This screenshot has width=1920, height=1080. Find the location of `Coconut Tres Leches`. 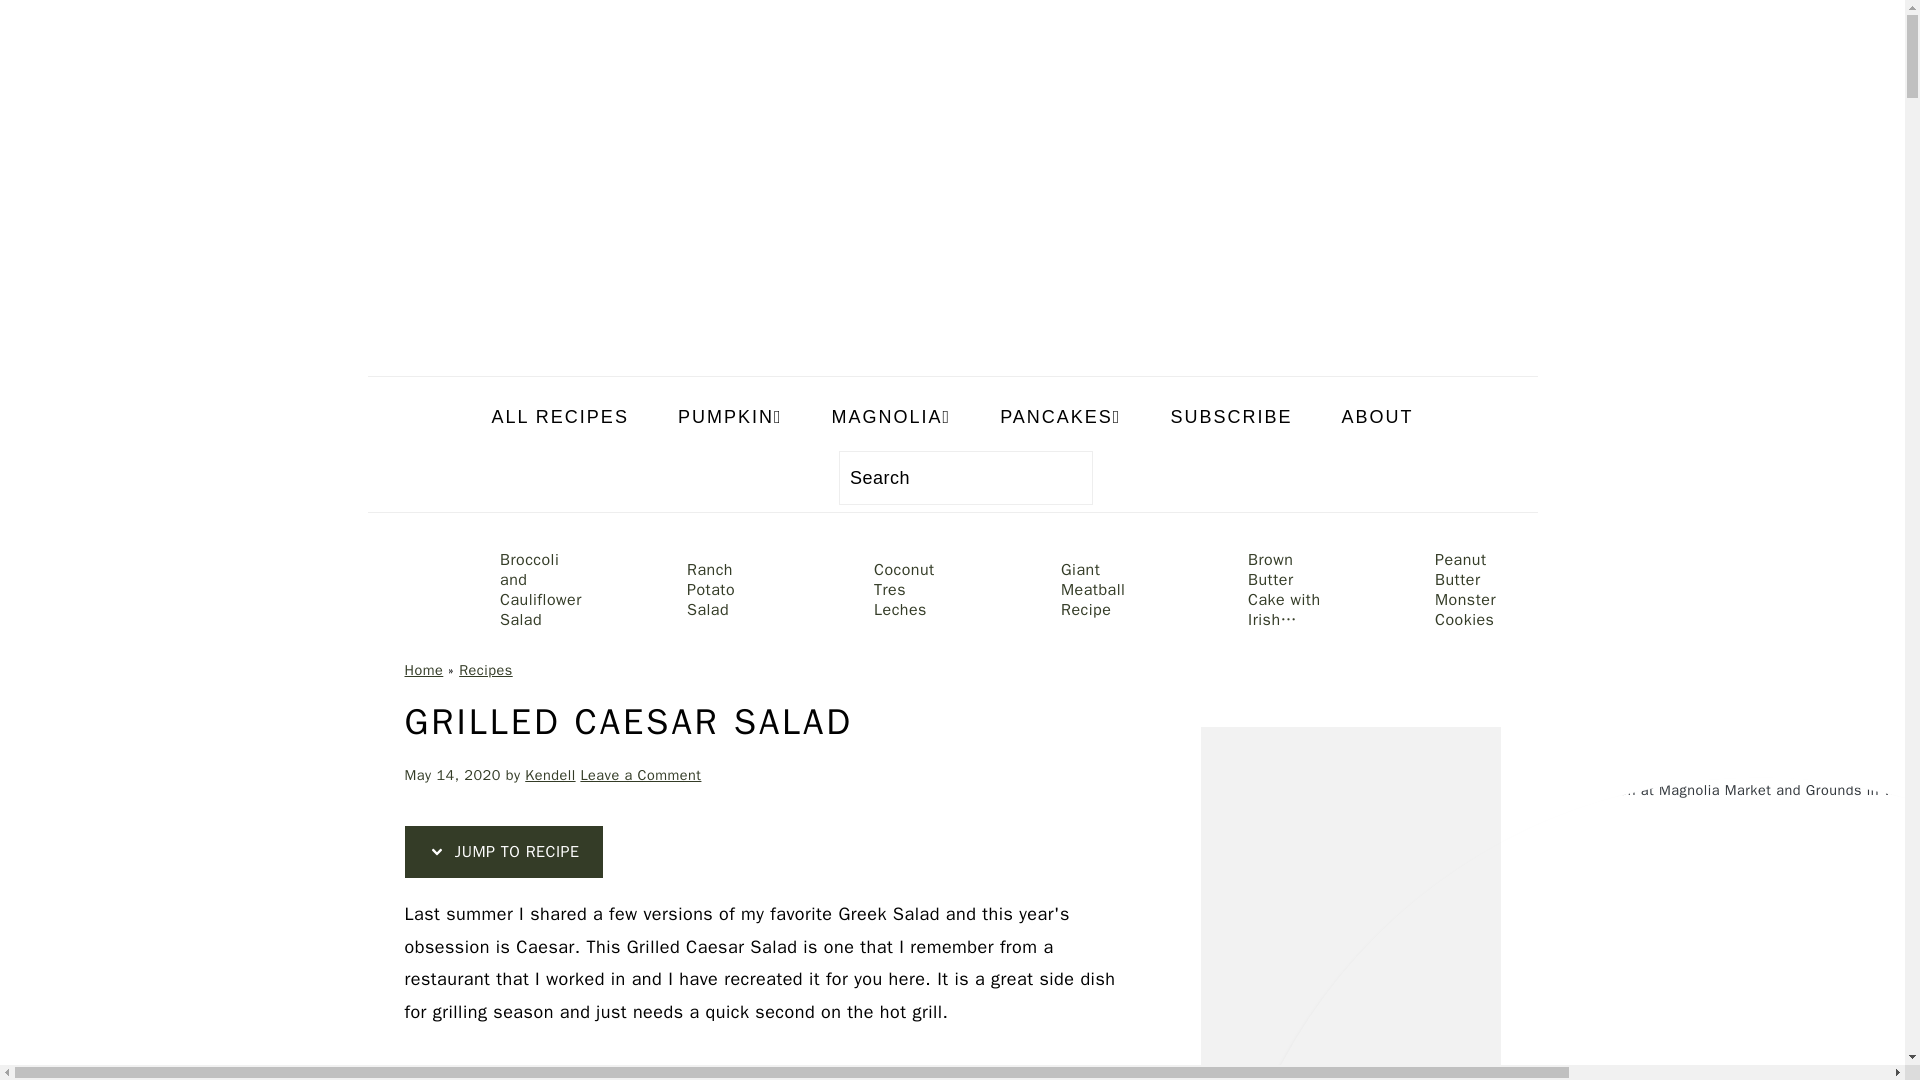

Coconut Tres Leches is located at coordinates (868, 590).